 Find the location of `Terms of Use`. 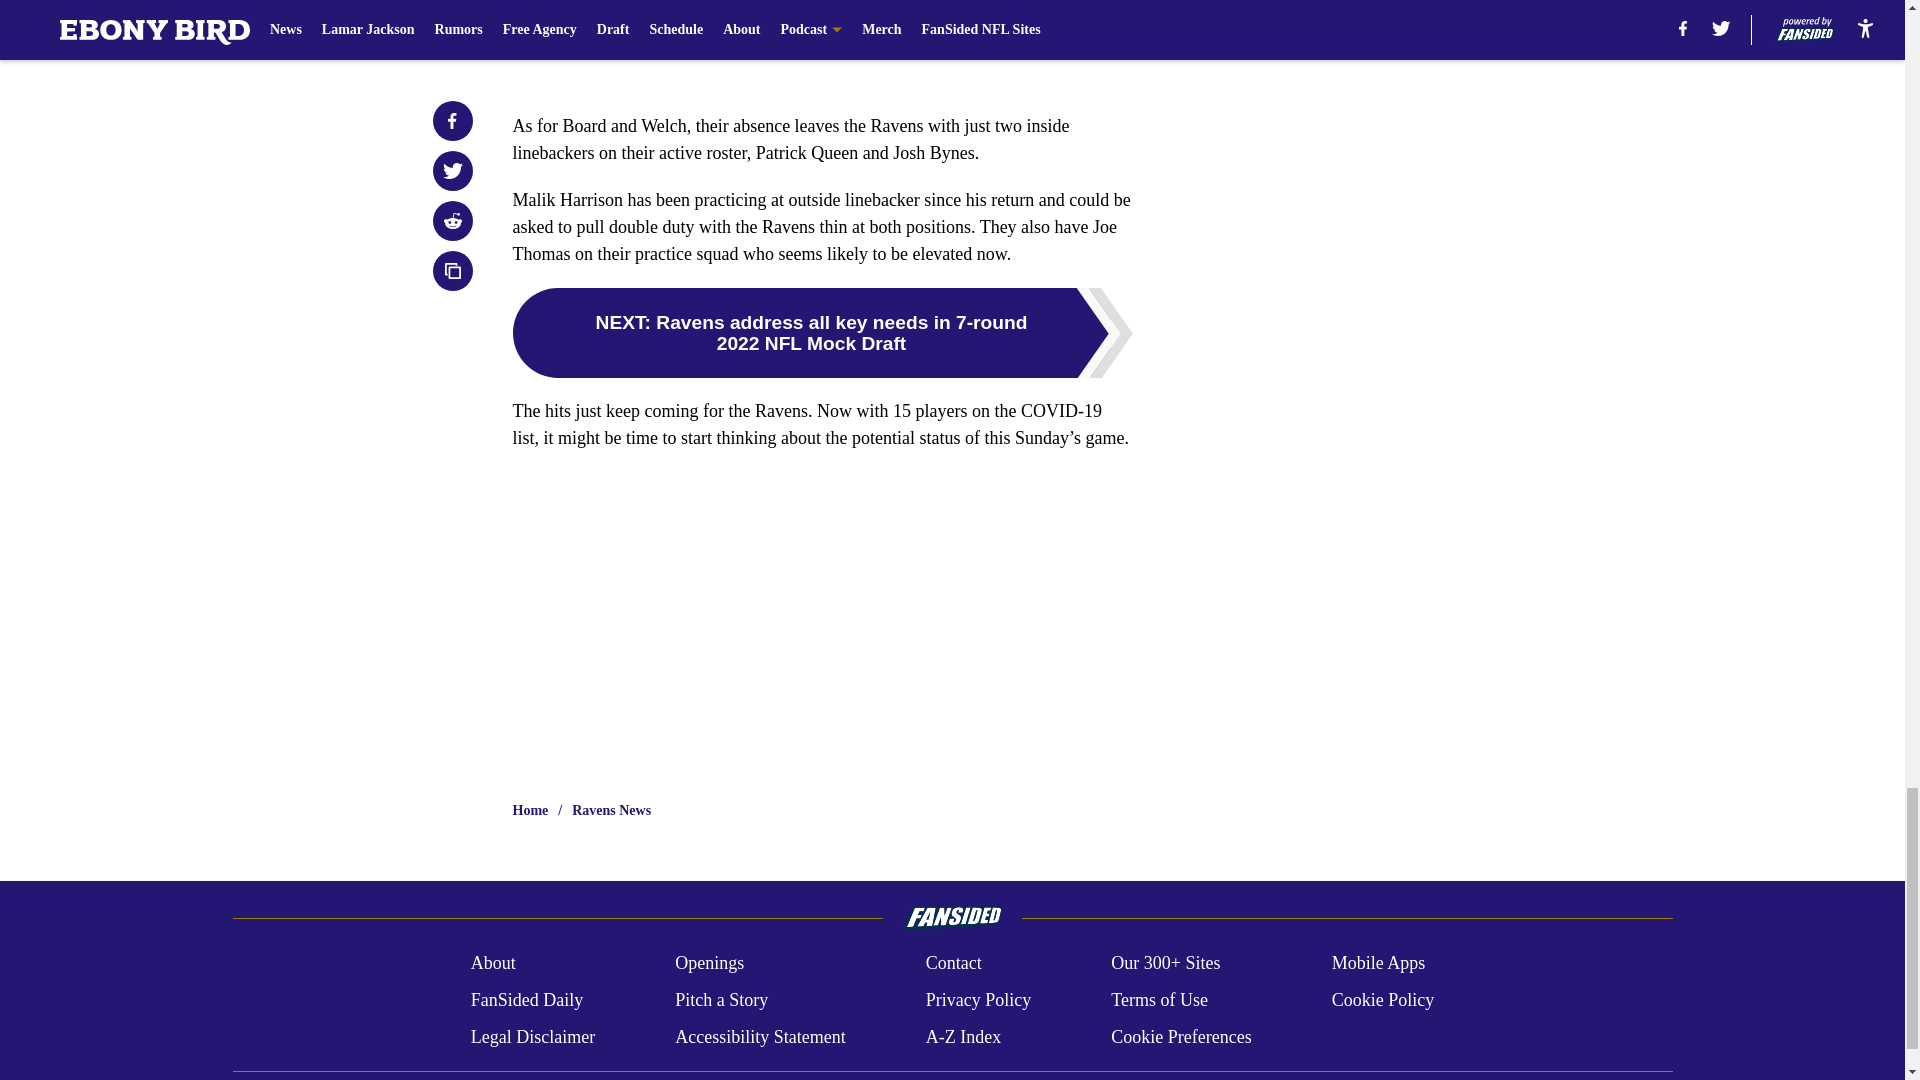

Terms of Use is located at coordinates (1159, 1000).